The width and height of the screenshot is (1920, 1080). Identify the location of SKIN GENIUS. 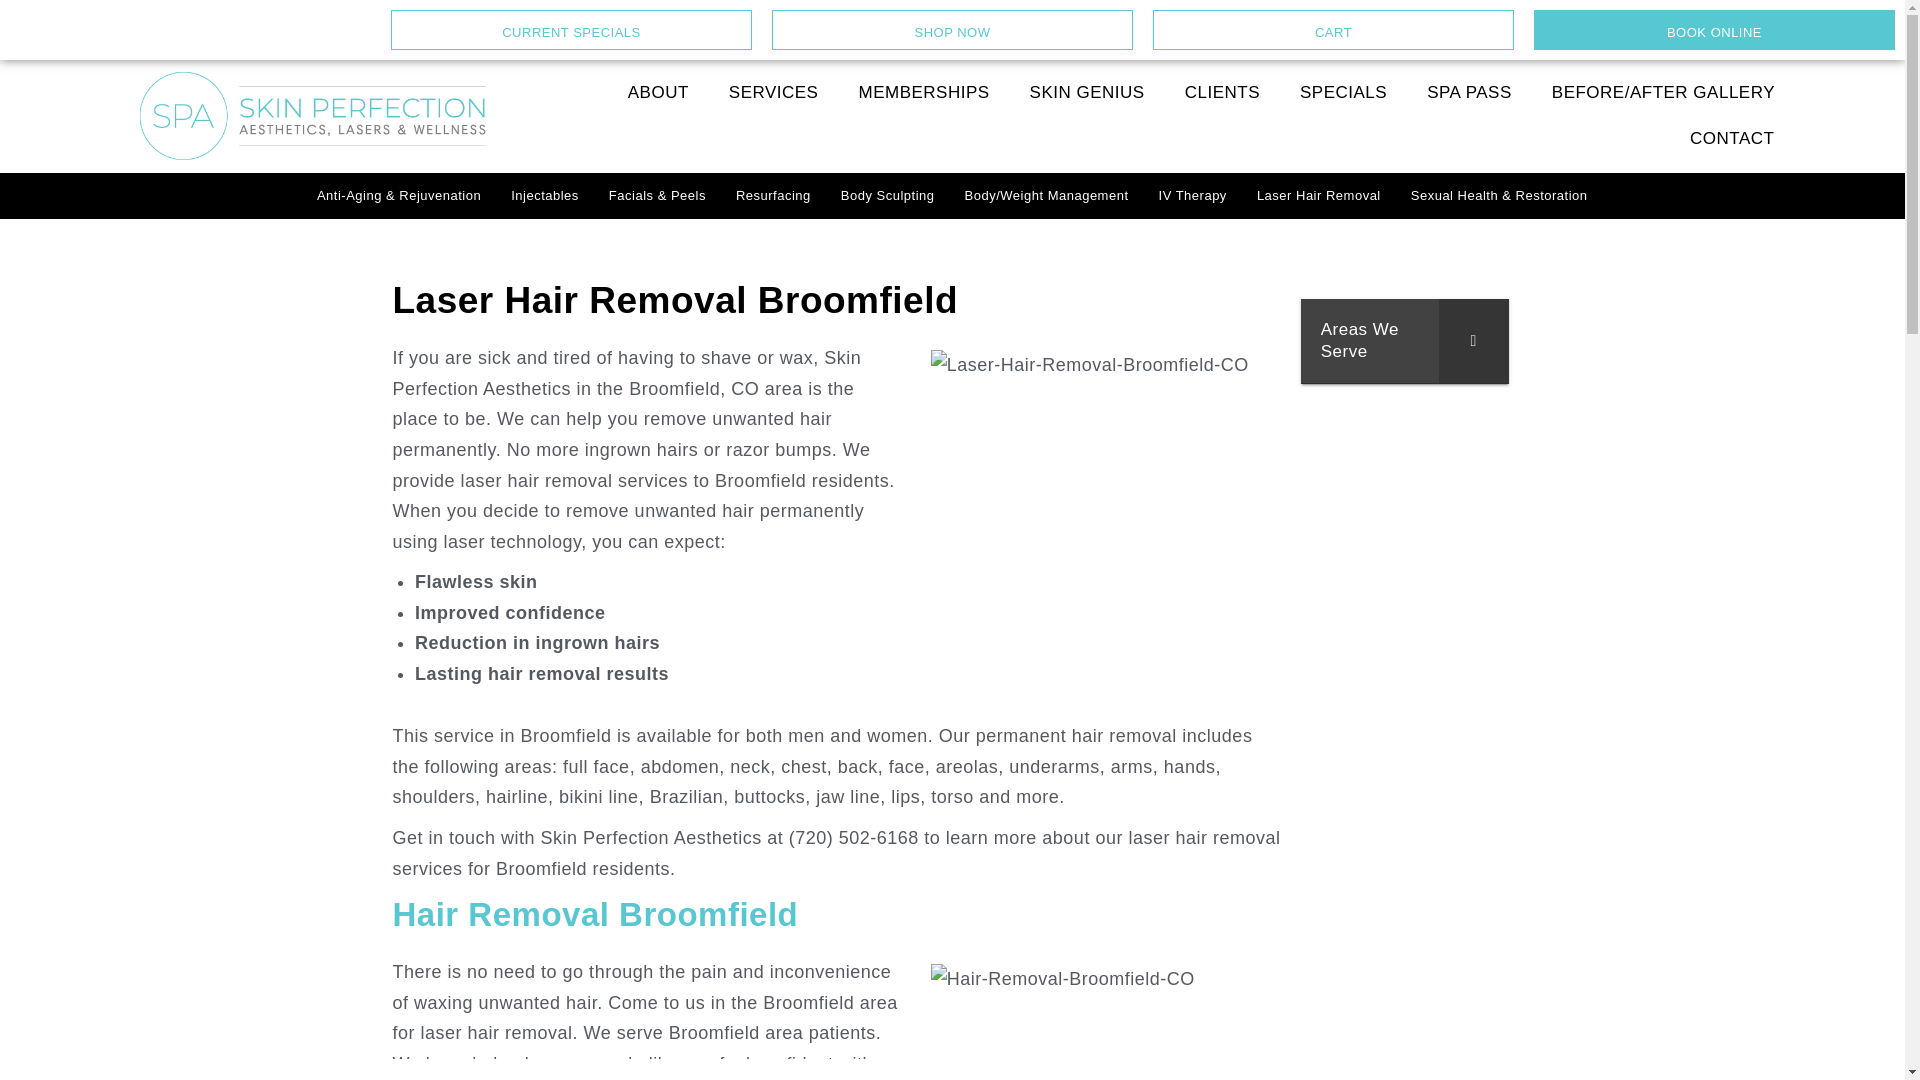
(1087, 92).